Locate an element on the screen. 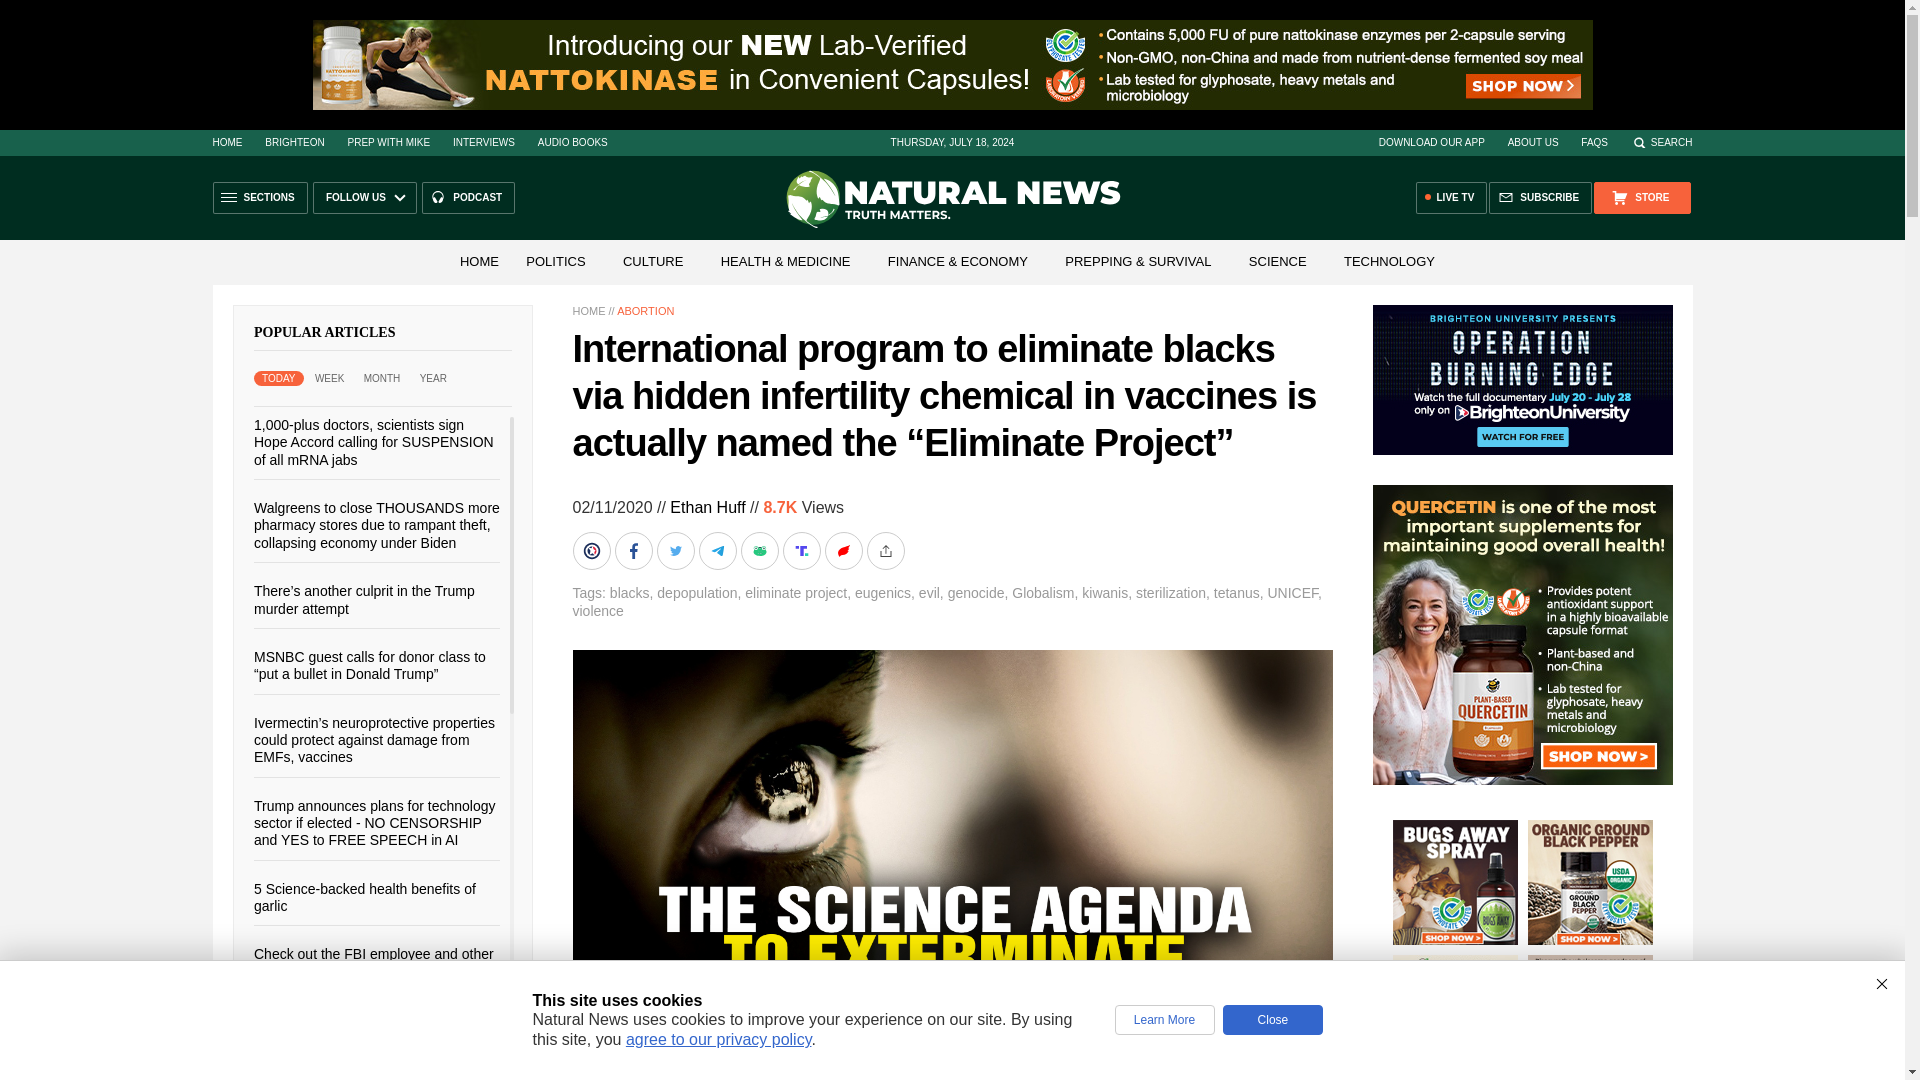 Image resolution: width=1920 pixels, height=1080 pixels. Share on Gettr is located at coordinates (844, 551).